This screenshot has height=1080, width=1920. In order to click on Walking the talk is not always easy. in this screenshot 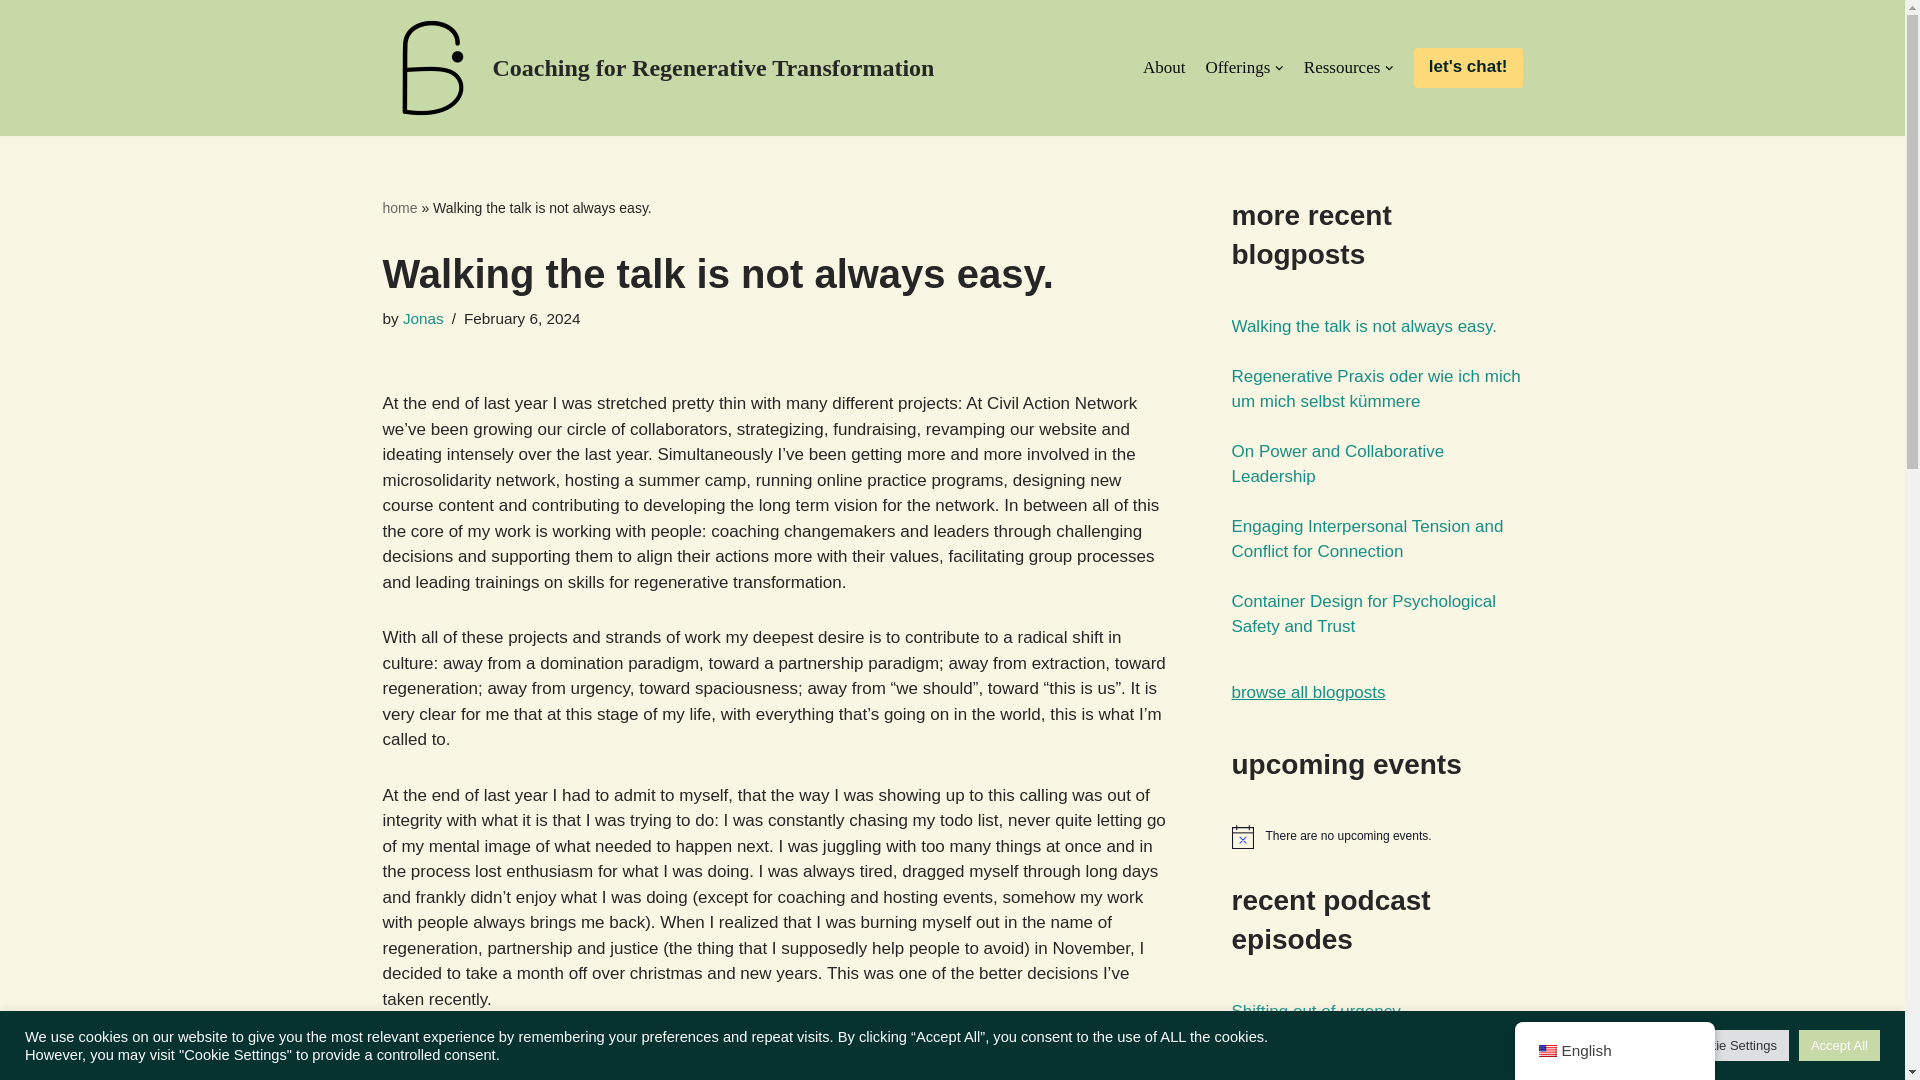, I will do `click(1364, 326)`.